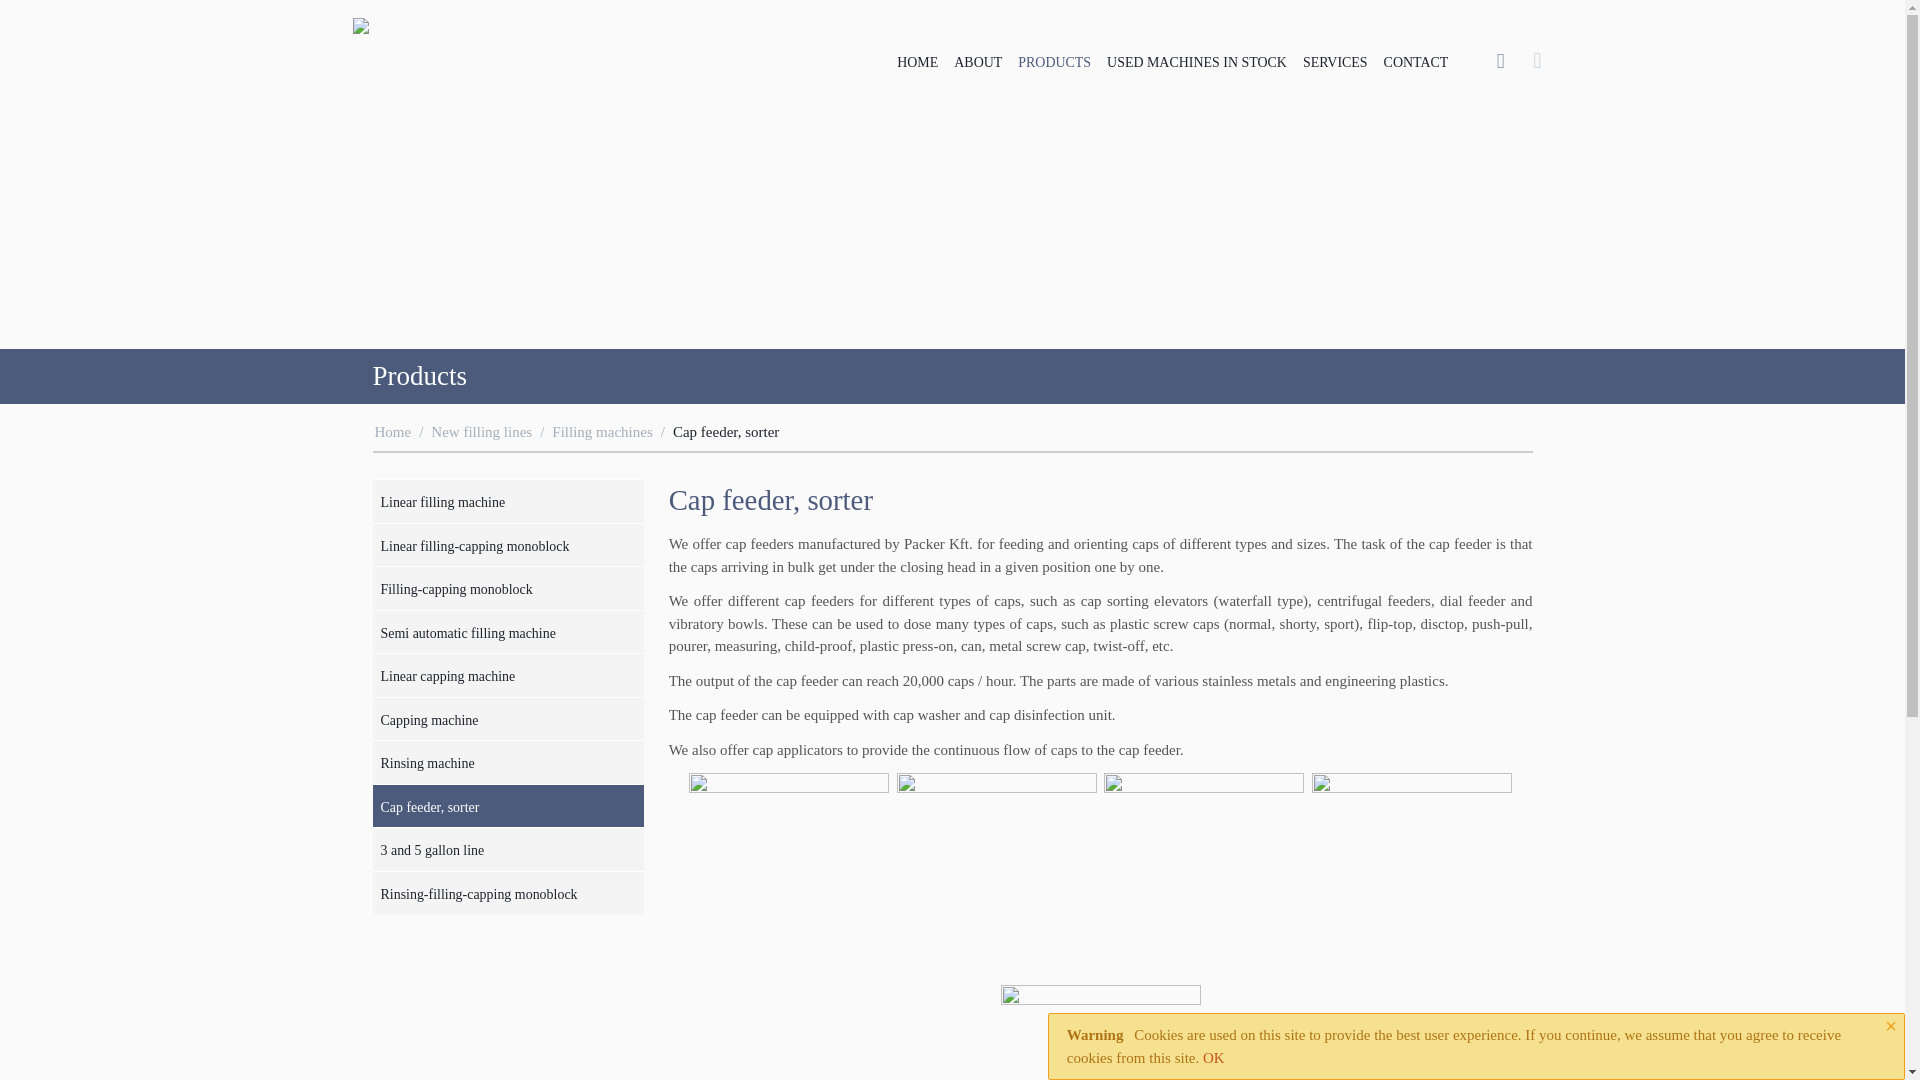 Image resolution: width=1920 pixels, height=1080 pixels. Describe the element at coordinates (1054, 61) in the screenshot. I see `PRODUCTS` at that location.